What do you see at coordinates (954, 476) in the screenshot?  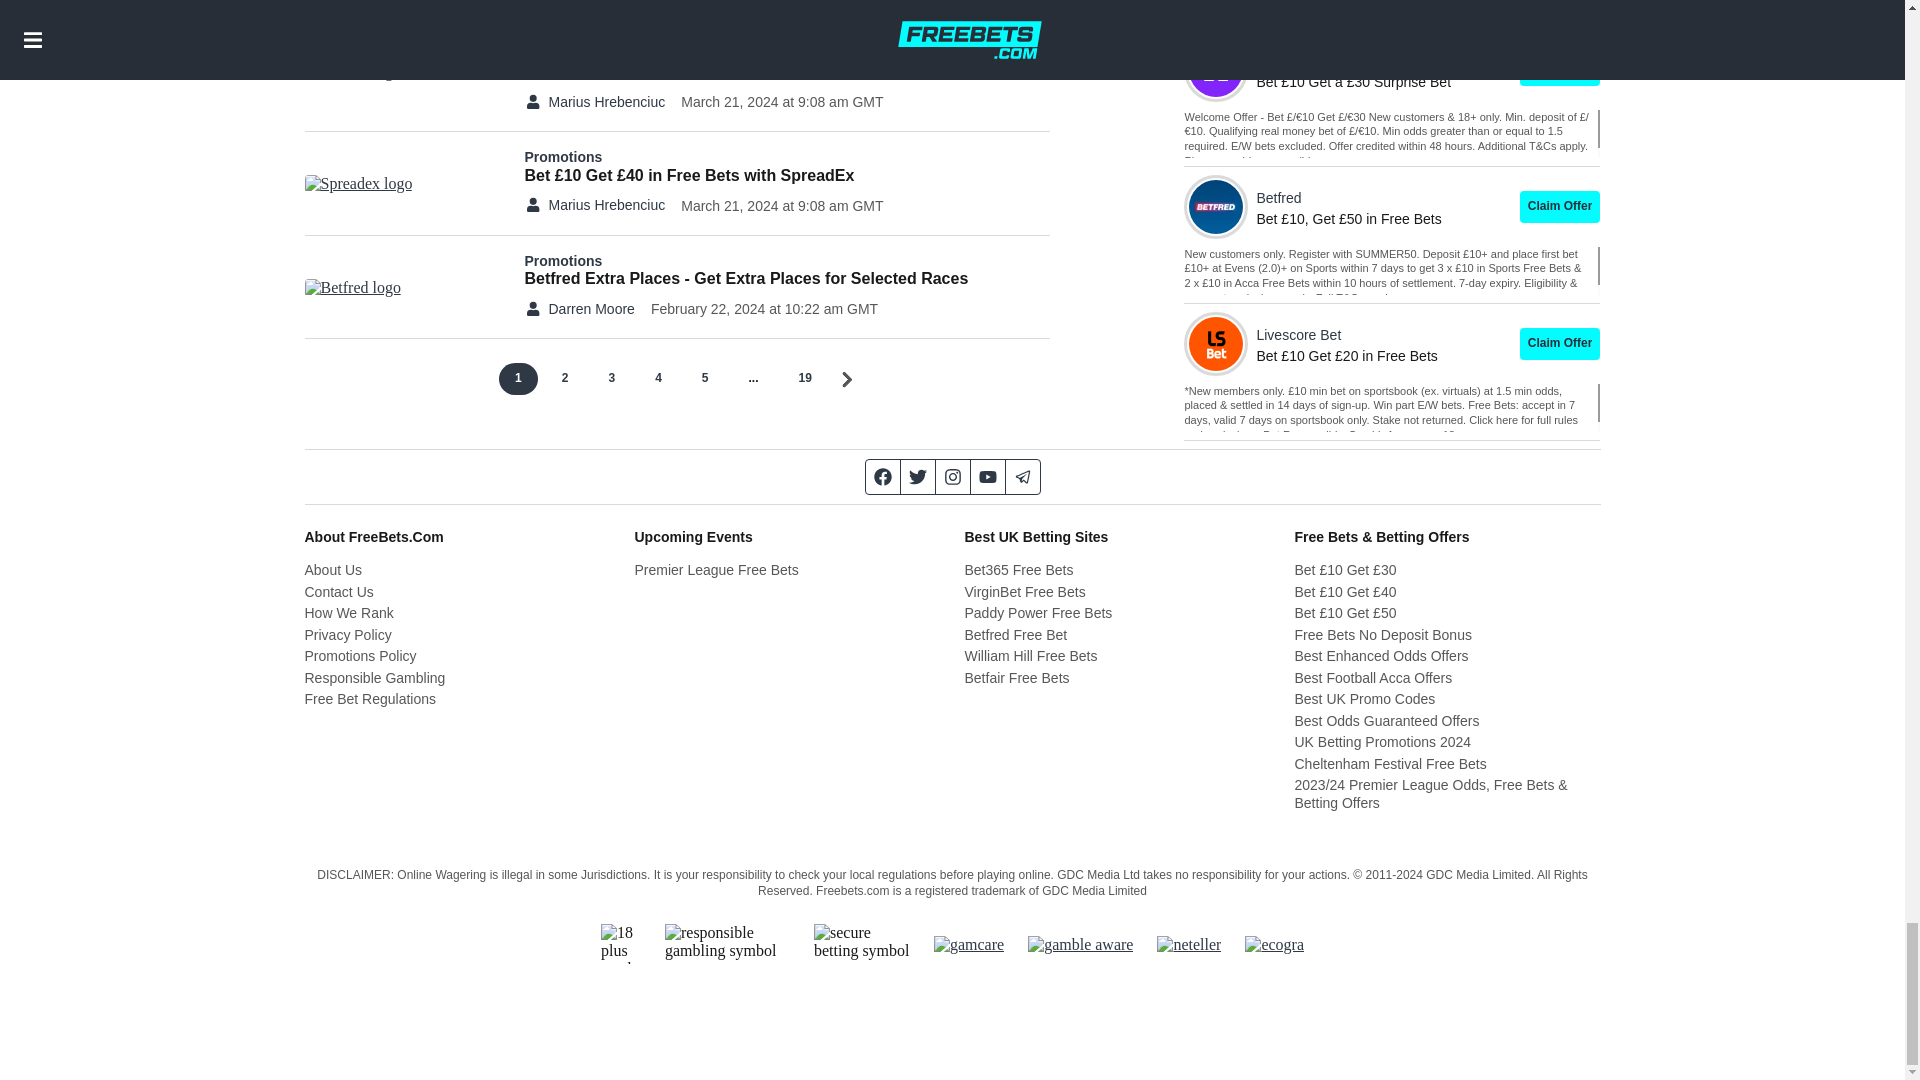 I see `Instagram page` at bounding box center [954, 476].